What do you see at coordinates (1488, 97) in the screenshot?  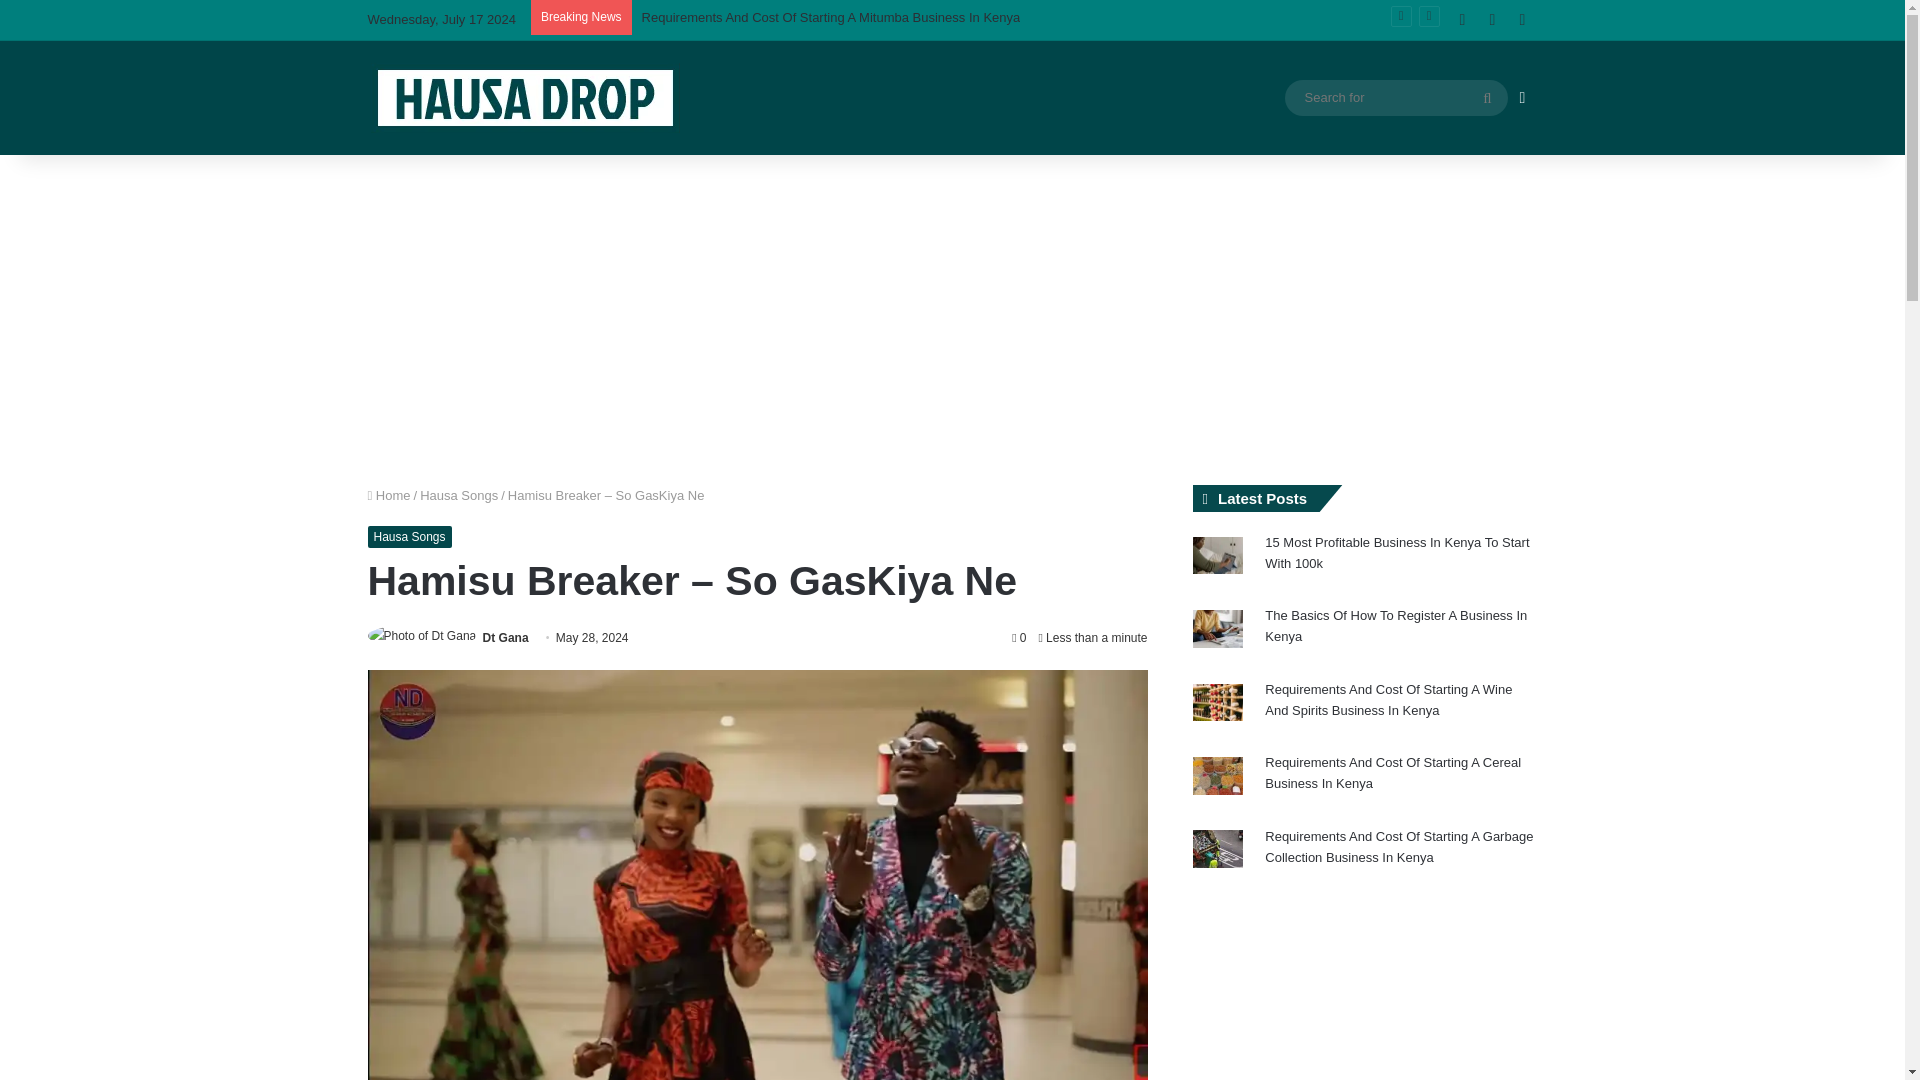 I see `Search for` at bounding box center [1488, 97].